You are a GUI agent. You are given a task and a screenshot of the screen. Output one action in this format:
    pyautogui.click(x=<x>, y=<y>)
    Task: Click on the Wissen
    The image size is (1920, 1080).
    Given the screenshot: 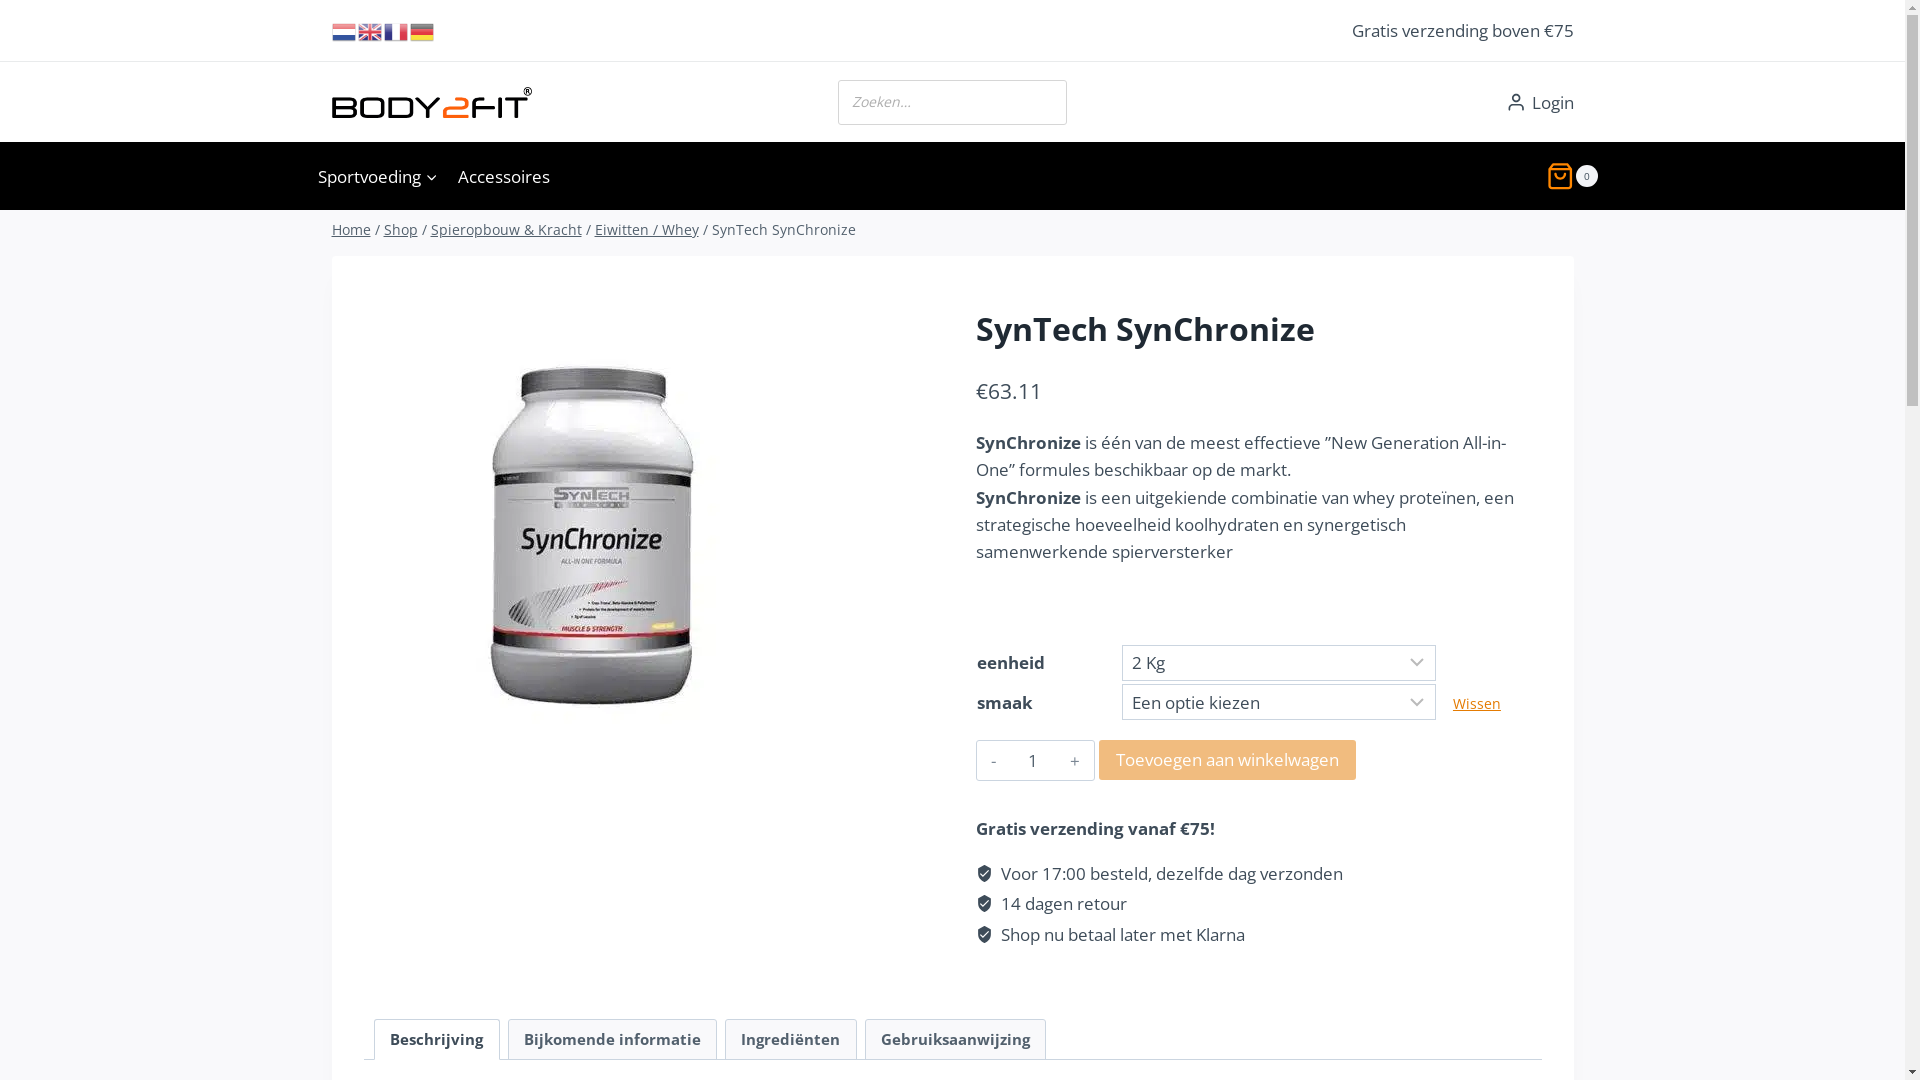 What is the action you would take?
    pyautogui.click(x=1477, y=704)
    